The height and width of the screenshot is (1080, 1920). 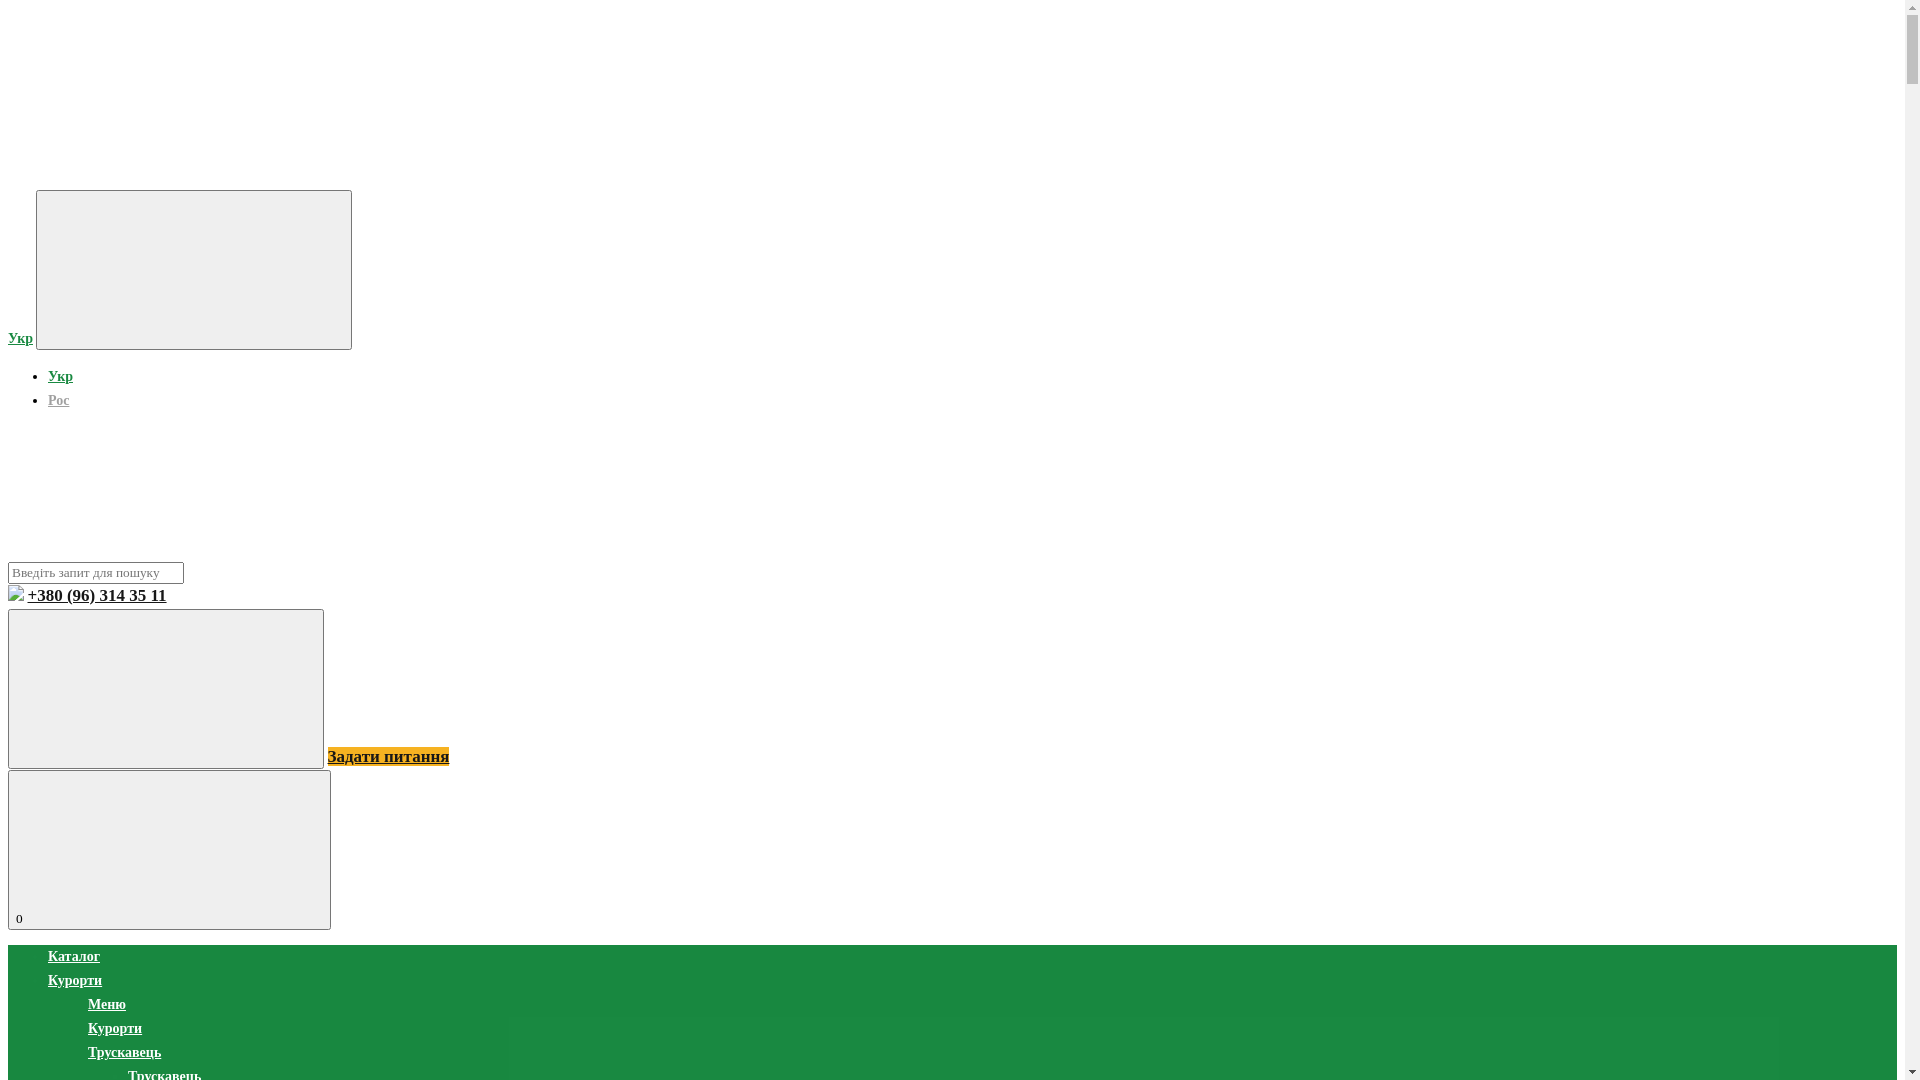 What do you see at coordinates (170, 850) in the screenshot?
I see `0` at bounding box center [170, 850].